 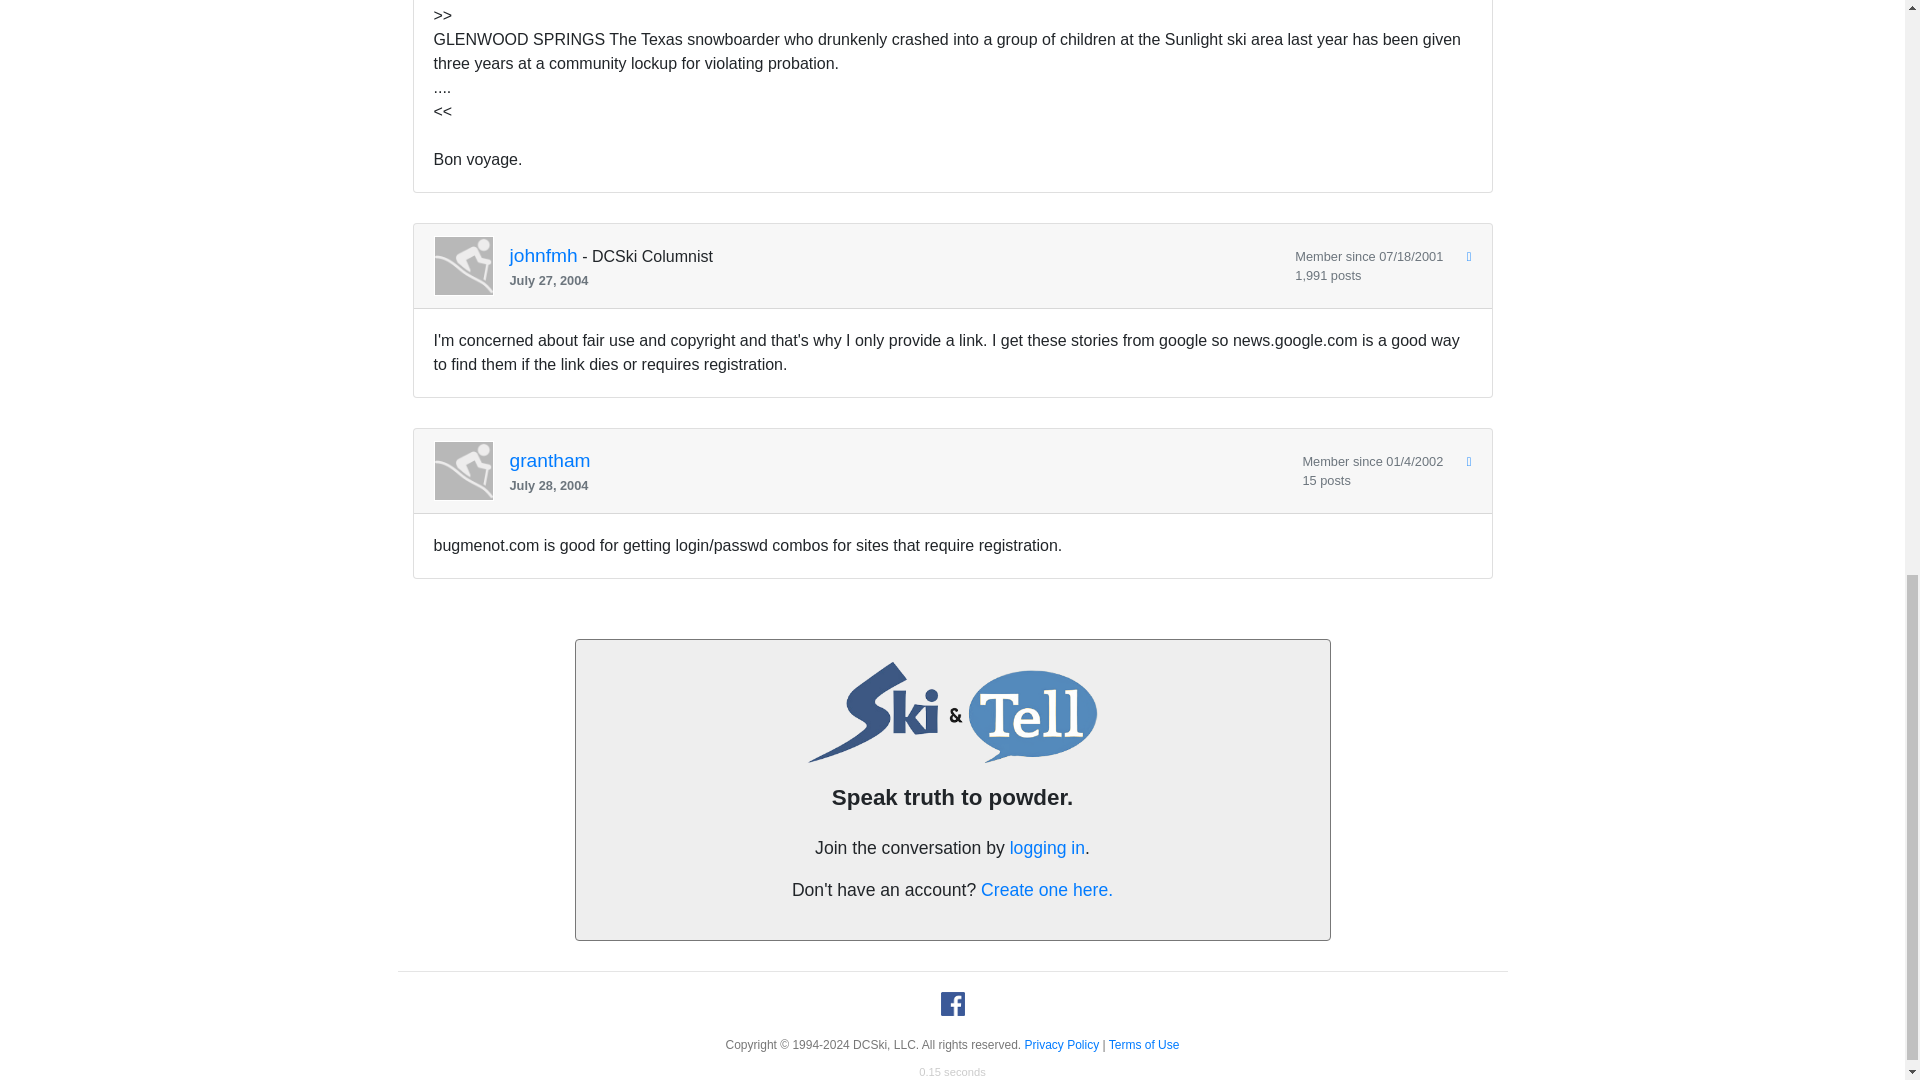 What do you see at coordinates (544, 256) in the screenshot?
I see `johnfmh` at bounding box center [544, 256].